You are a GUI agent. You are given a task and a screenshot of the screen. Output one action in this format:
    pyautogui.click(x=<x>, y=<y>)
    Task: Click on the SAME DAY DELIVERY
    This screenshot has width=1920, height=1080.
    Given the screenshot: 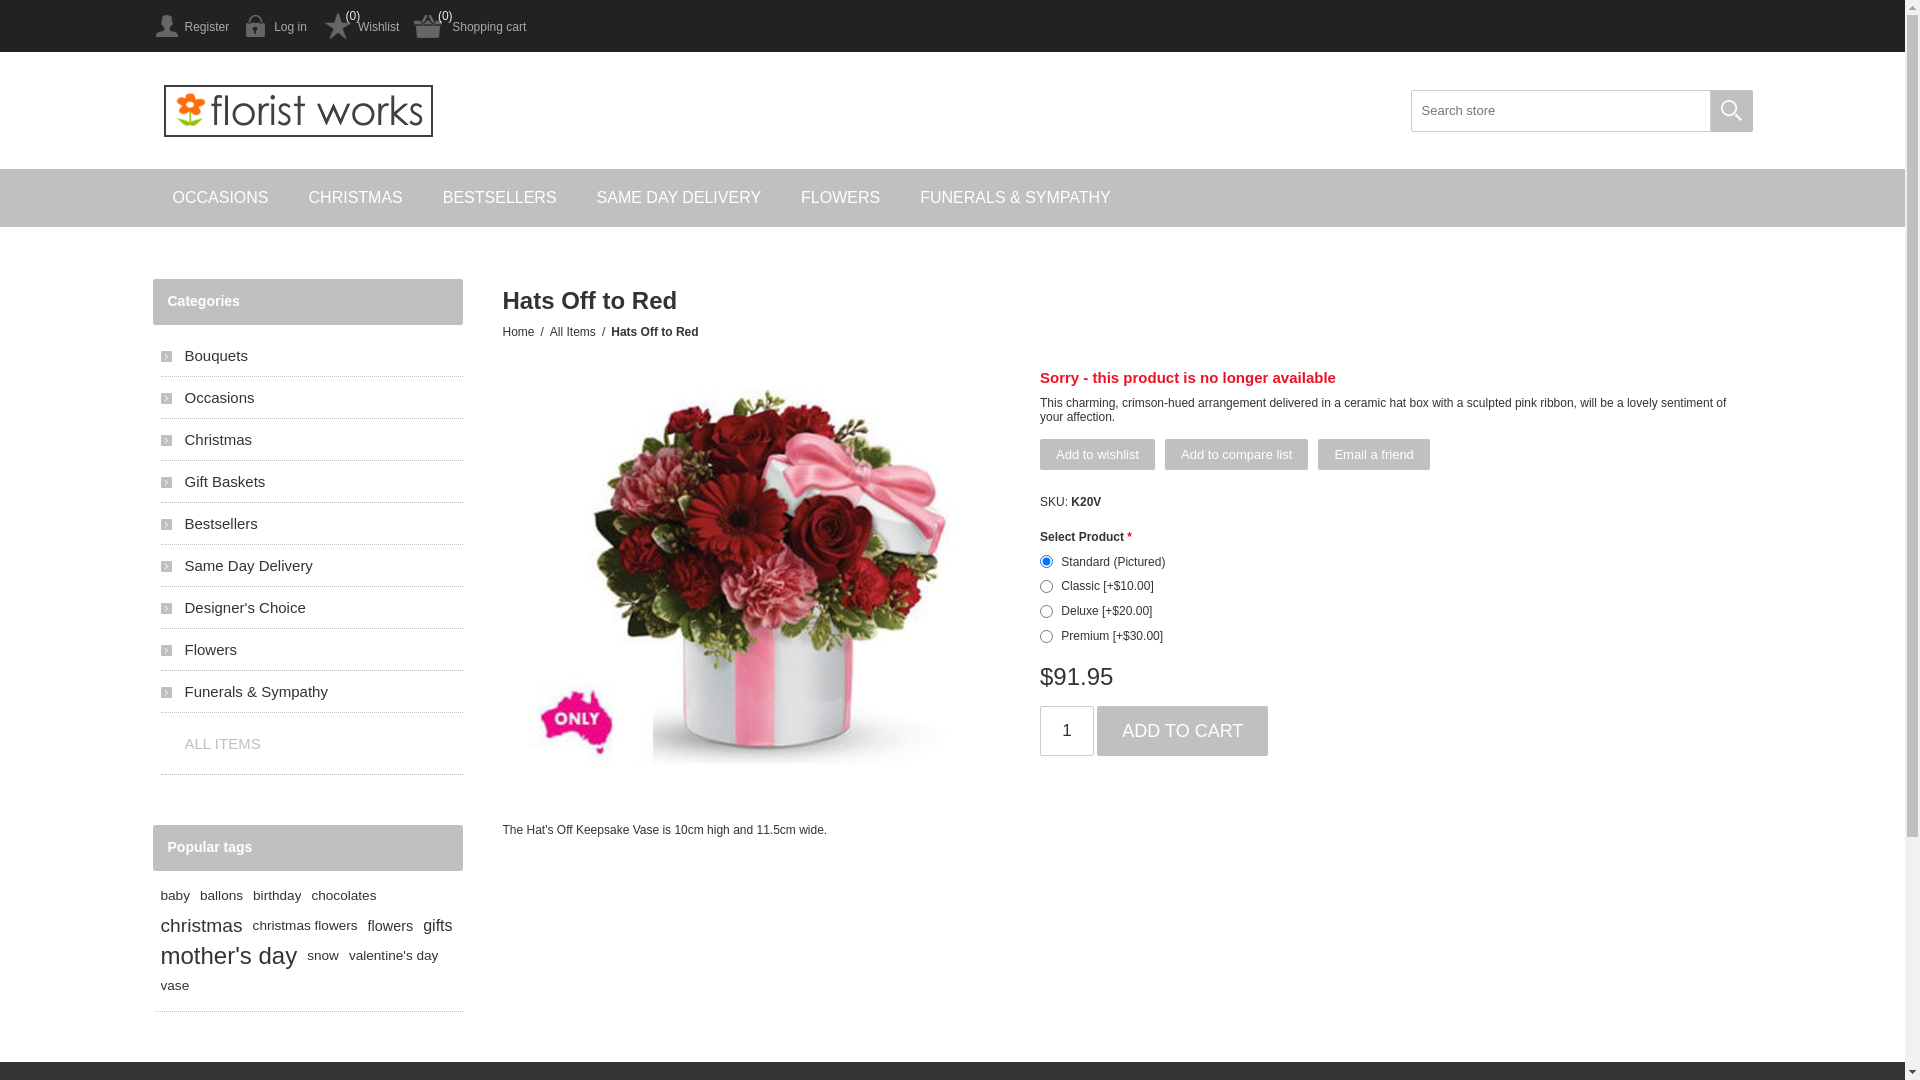 What is the action you would take?
    pyautogui.click(x=680, y=198)
    